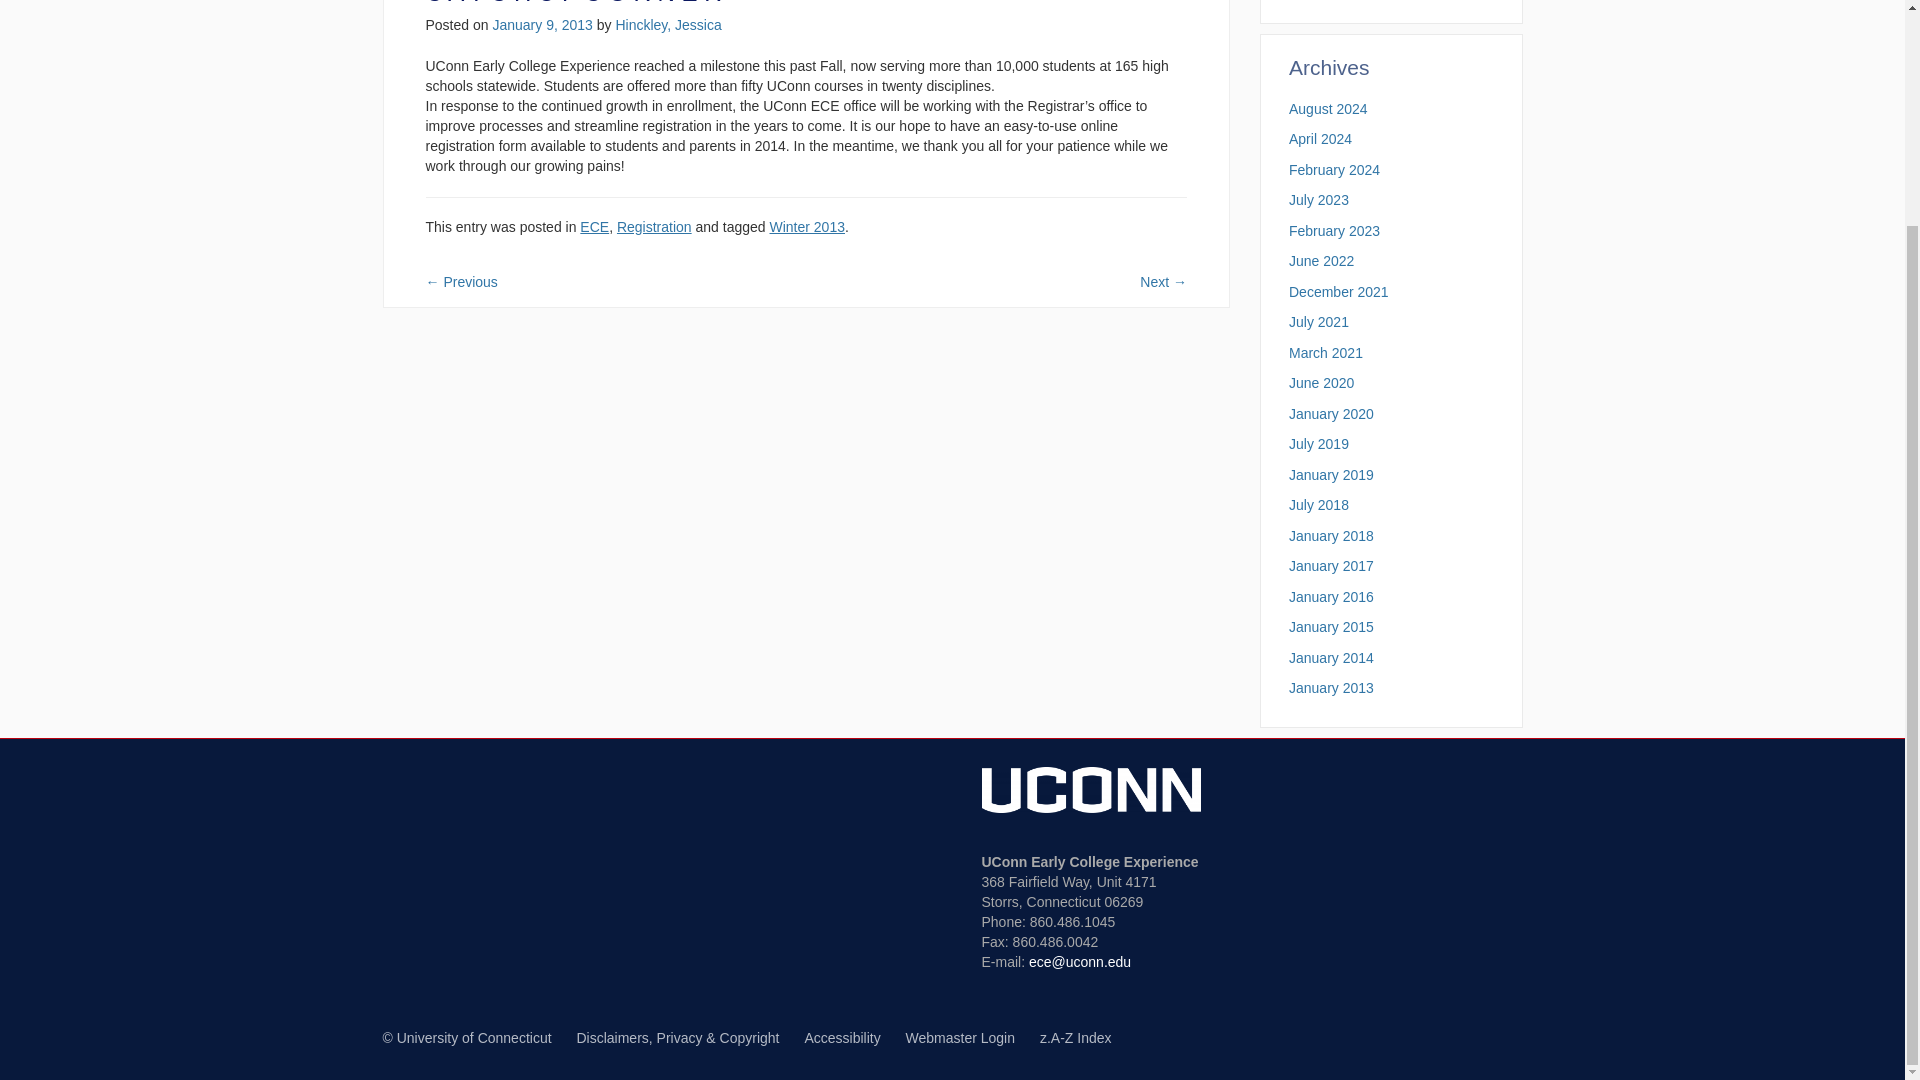 Image resolution: width=1920 pixels, height=1080 pixels. What do you see at coordinates (1320, 260) in the screenshot?
I see `June 2022` at bounding box center [1320, 260].